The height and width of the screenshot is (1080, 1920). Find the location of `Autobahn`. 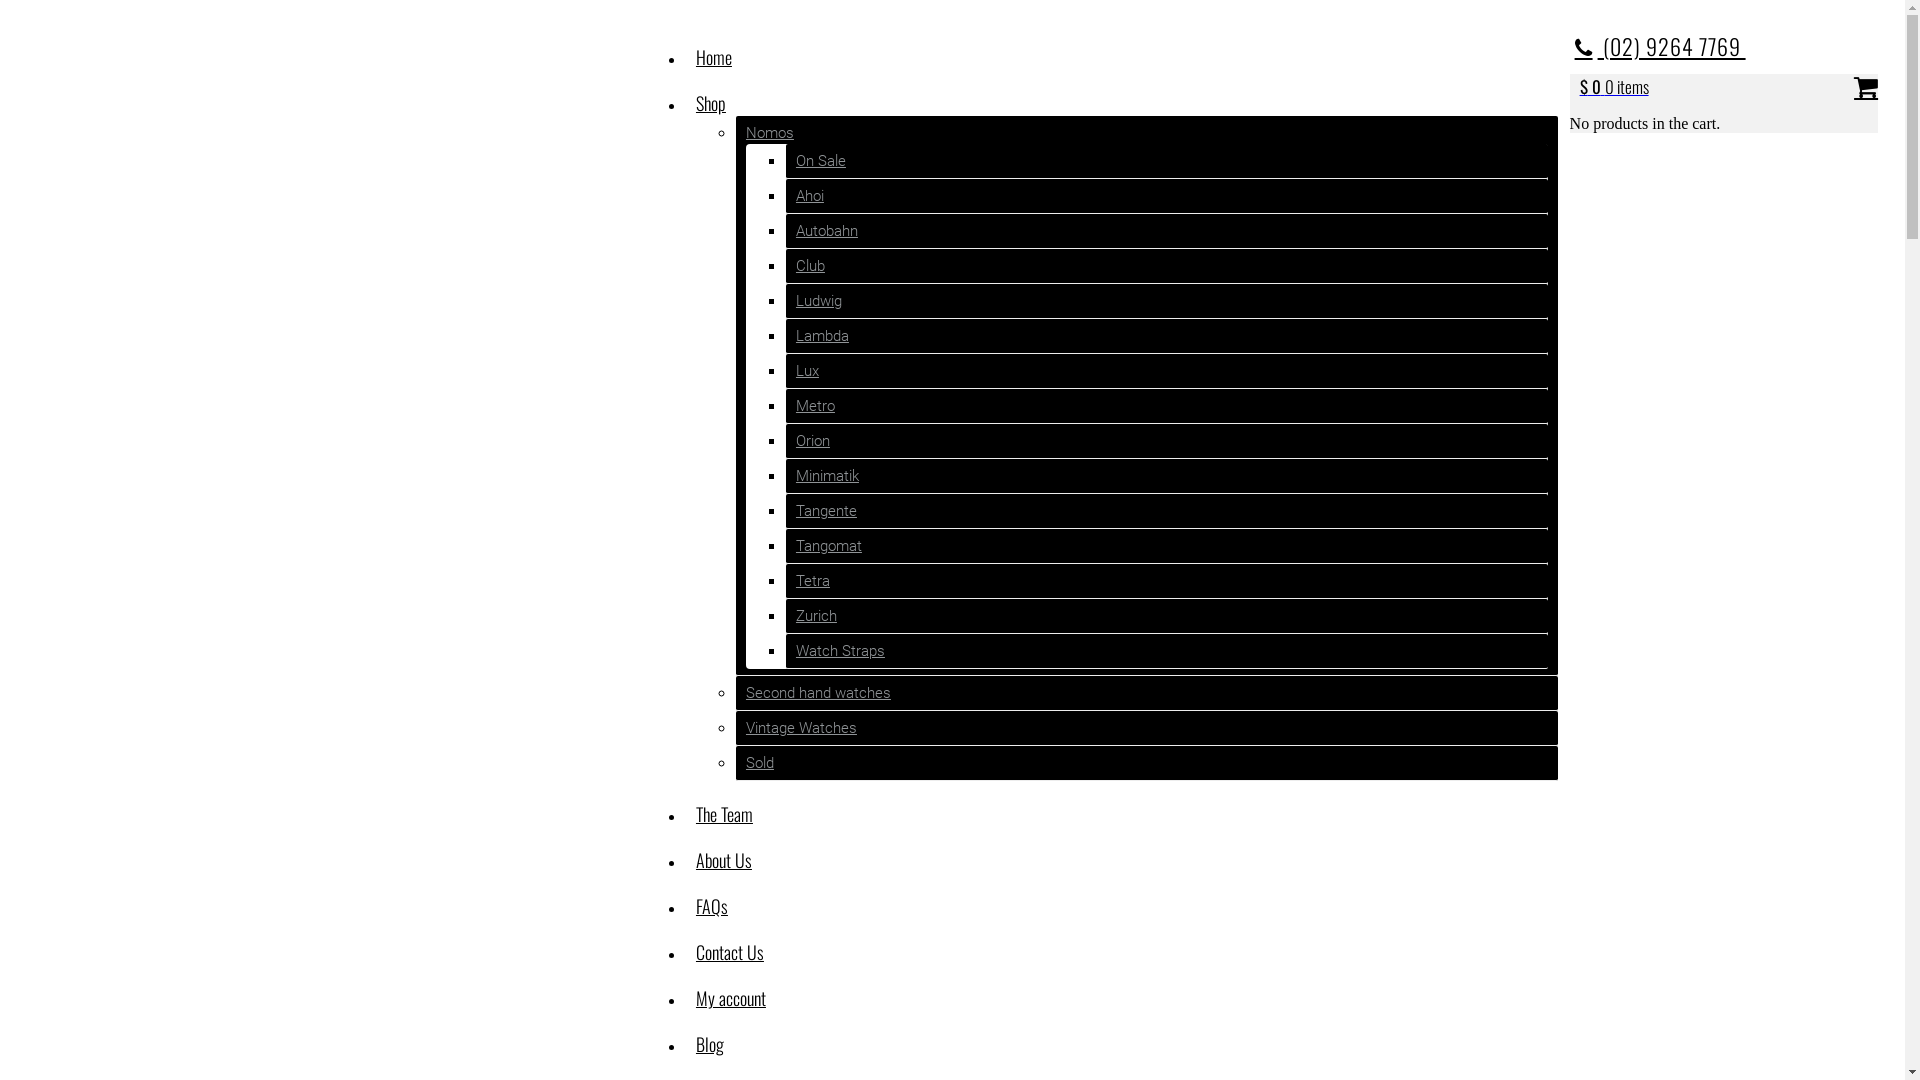

Autobahn is located at coordinates (827, 231).